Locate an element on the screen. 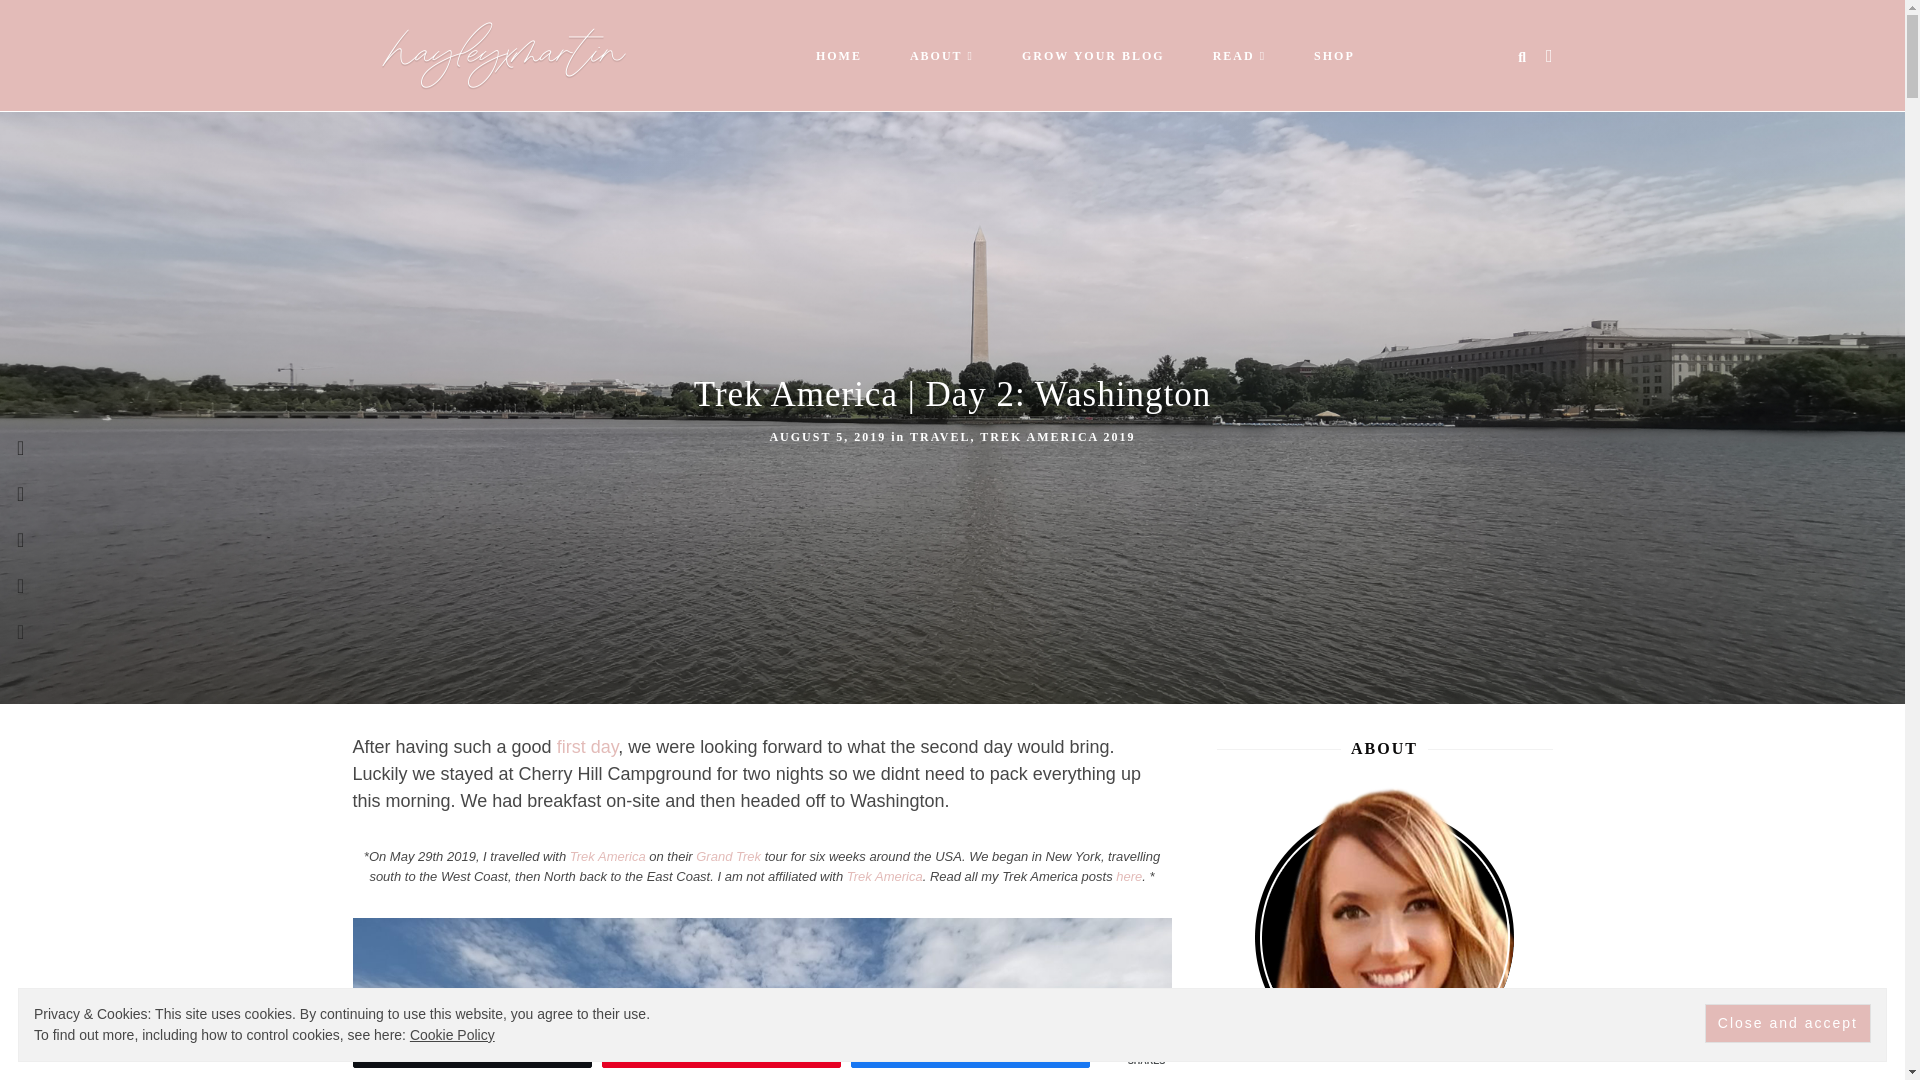  HAYLEYXMARTIN is located at coordinates (556, 54).